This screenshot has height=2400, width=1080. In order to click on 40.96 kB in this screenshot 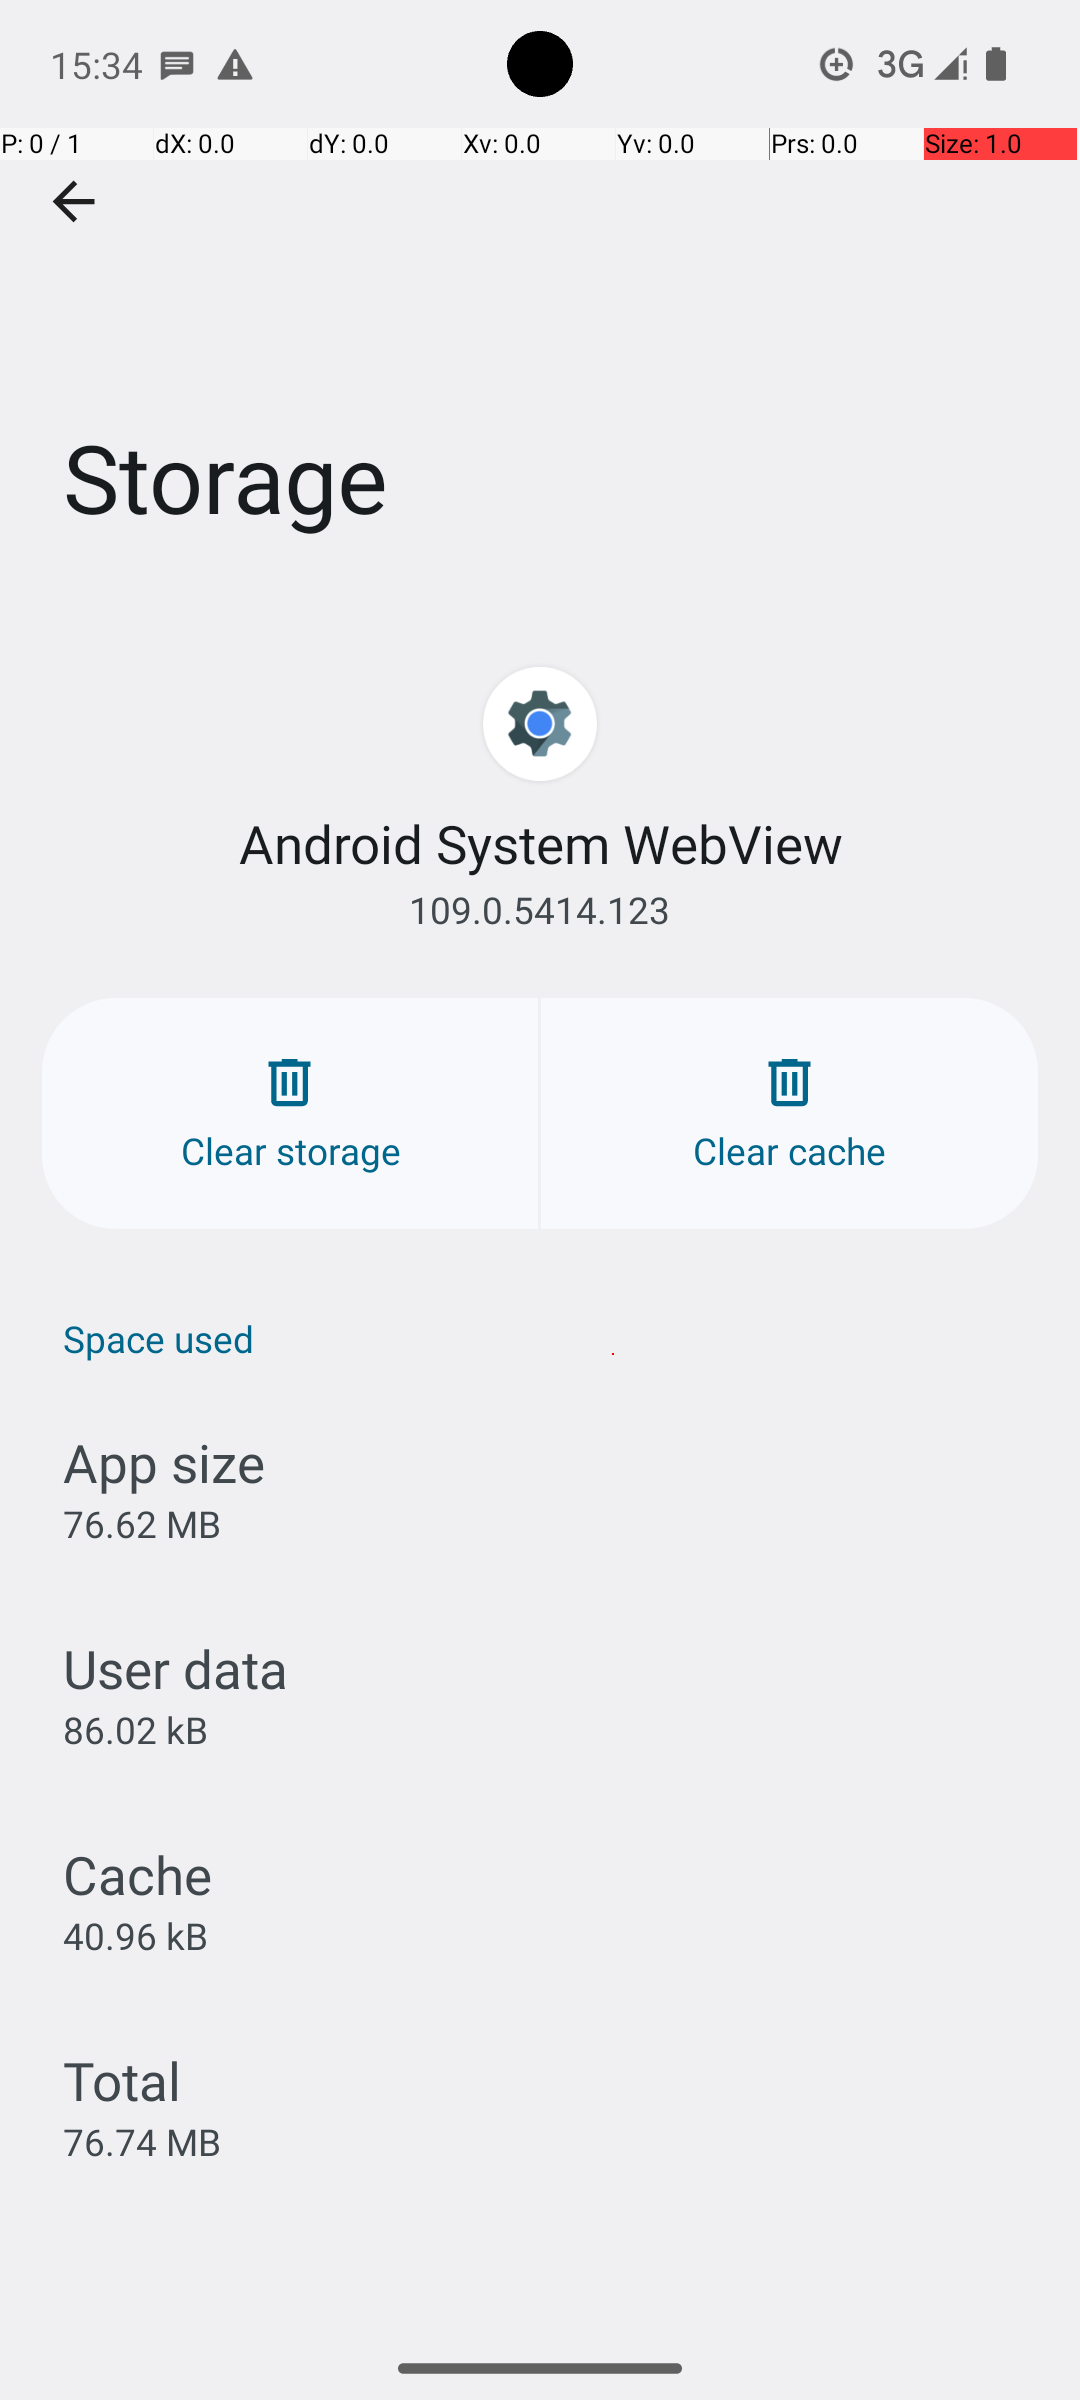, I will do `click(136, 1935)`.